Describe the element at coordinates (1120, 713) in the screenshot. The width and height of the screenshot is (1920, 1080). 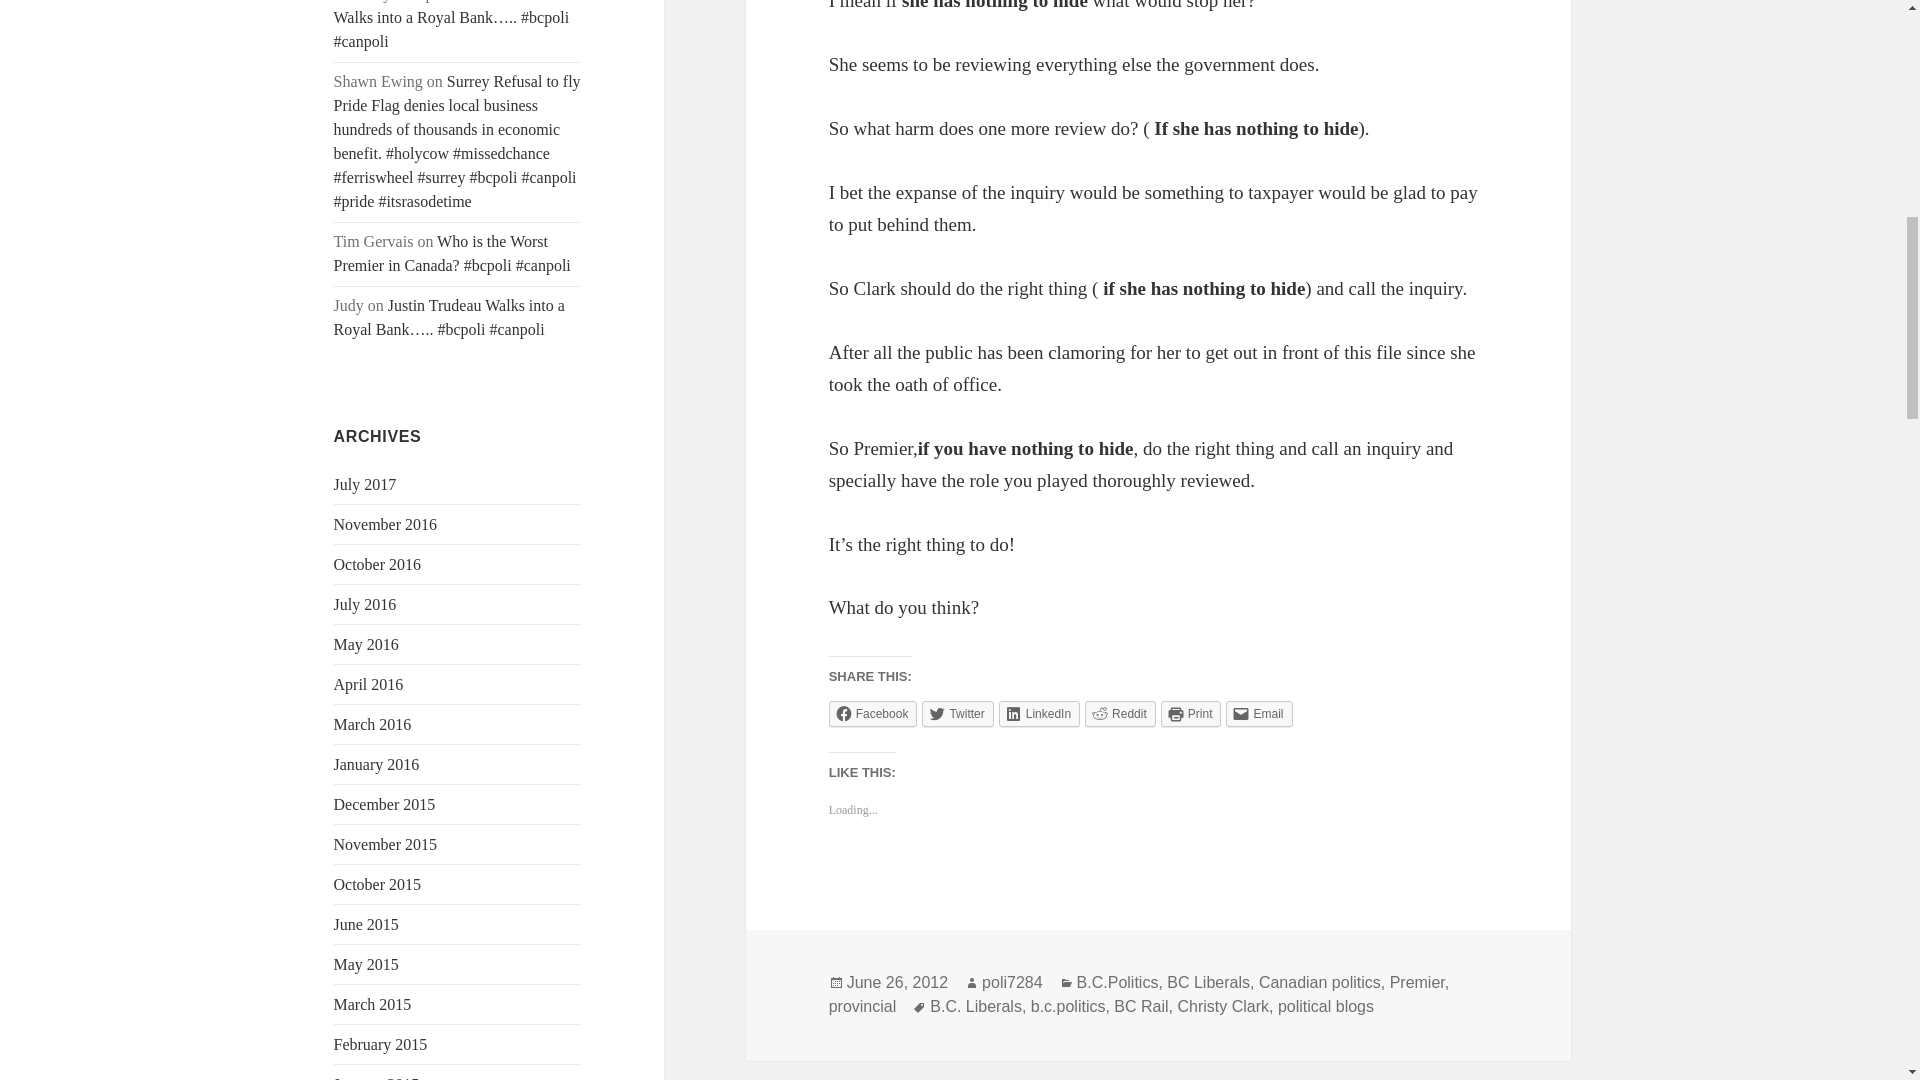
I see `Click to share on Reddit` at that location.